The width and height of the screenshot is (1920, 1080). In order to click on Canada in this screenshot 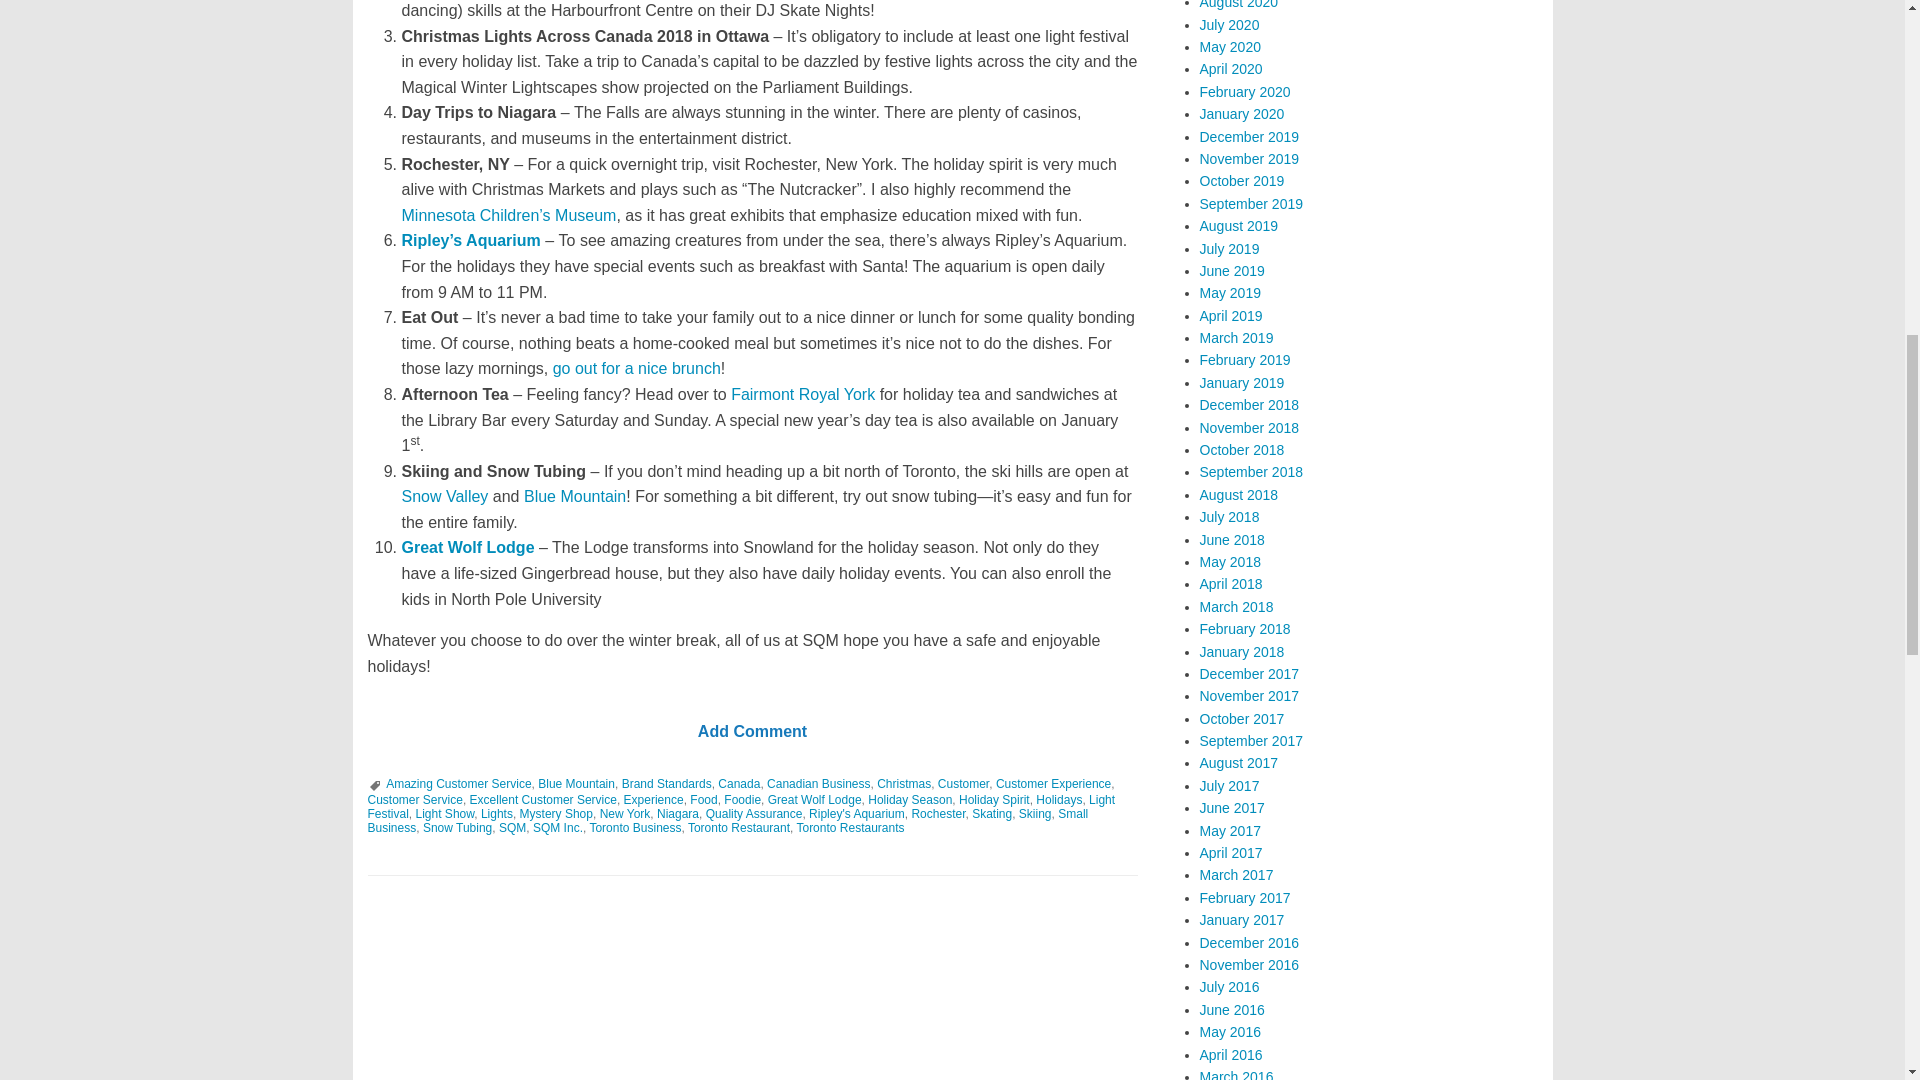, I will do `click(739, 783)`.